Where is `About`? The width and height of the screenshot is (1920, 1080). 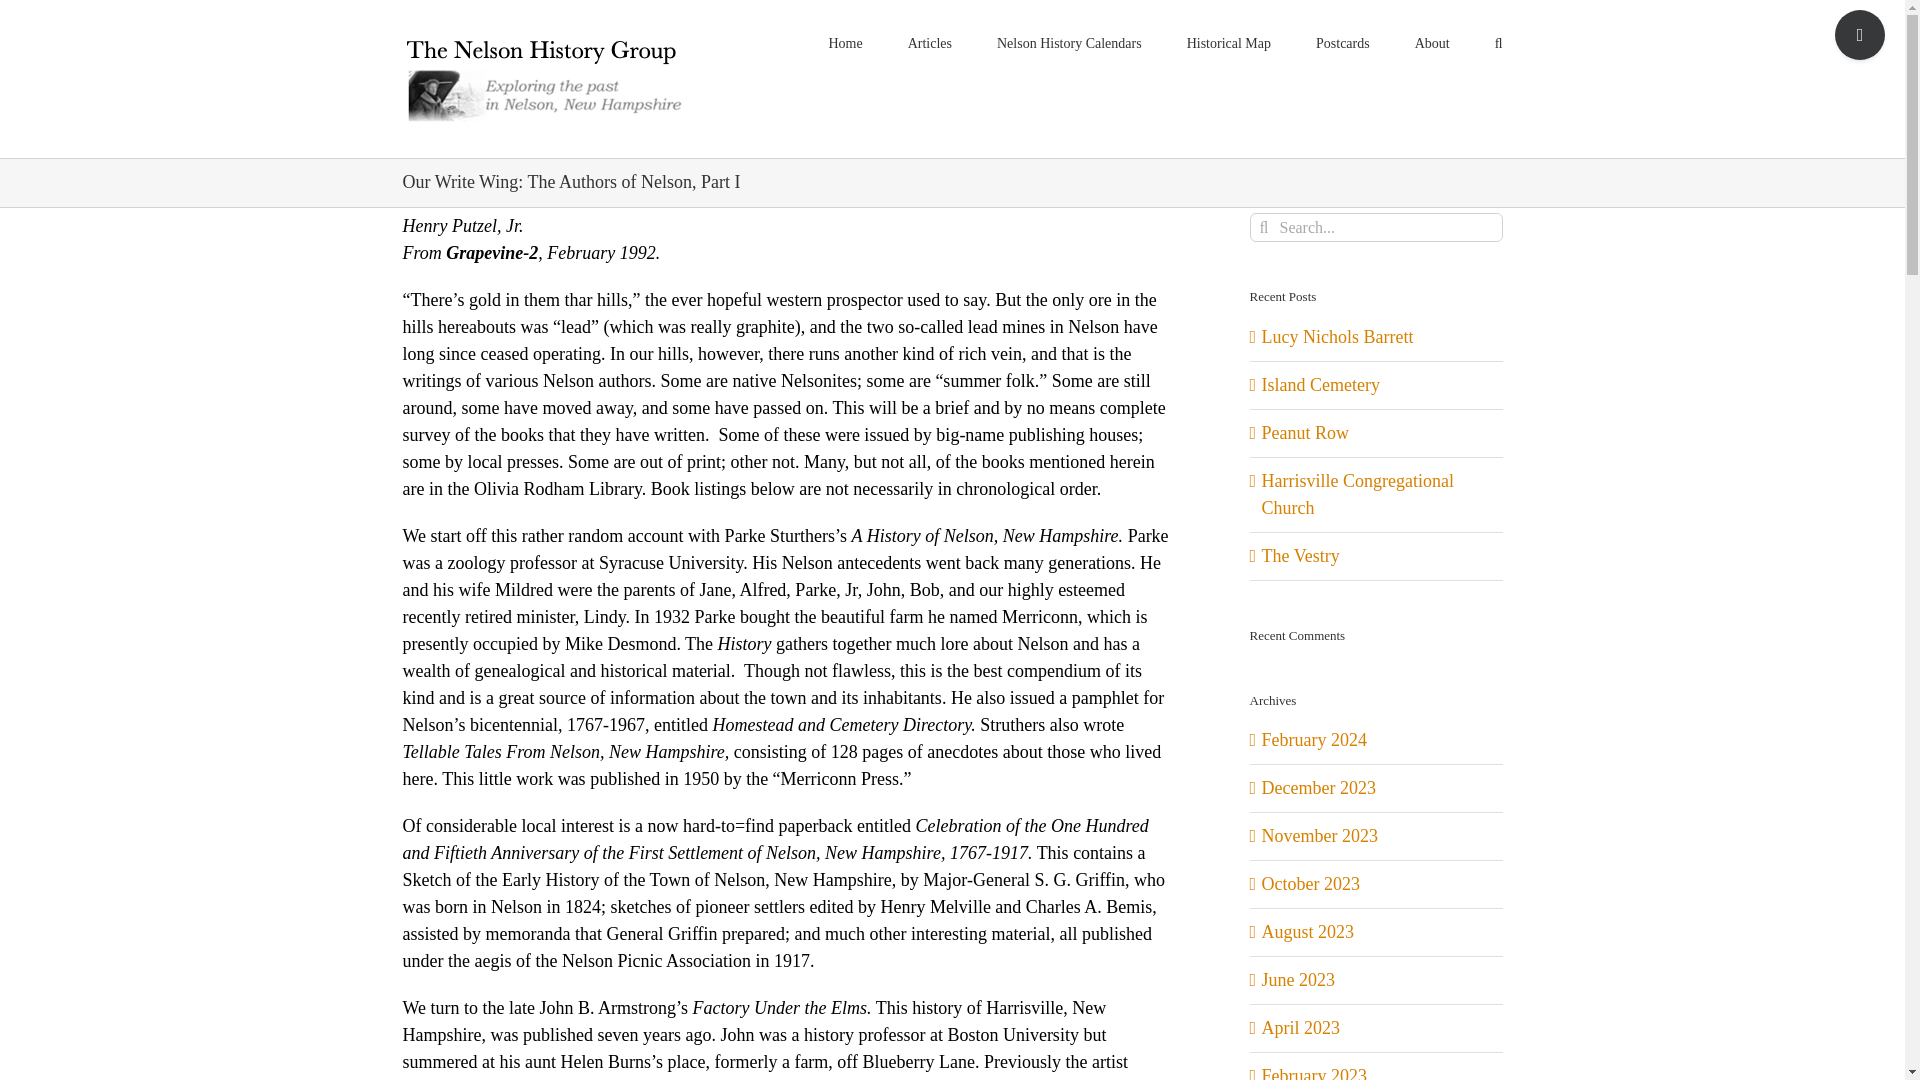 About is located at coordinates (1432, 42).